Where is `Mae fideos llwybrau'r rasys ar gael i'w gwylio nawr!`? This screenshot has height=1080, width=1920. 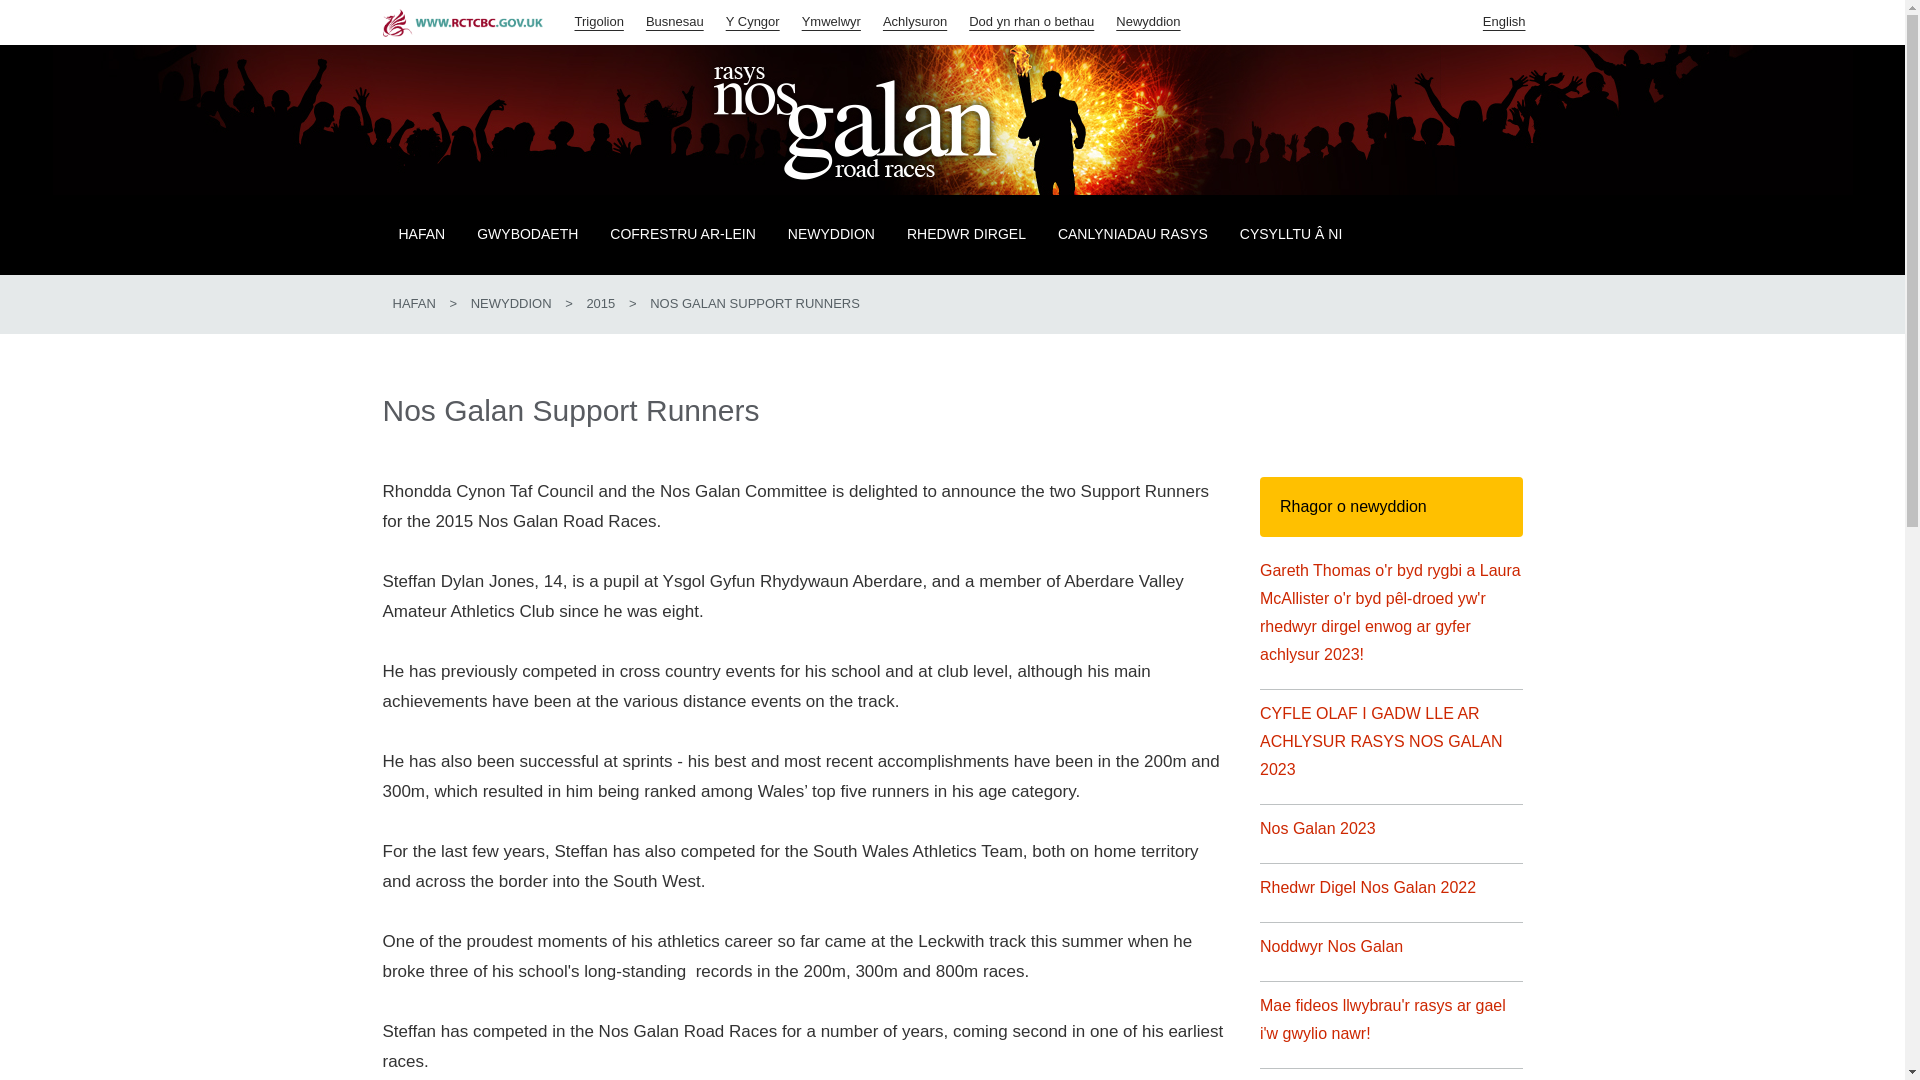 Mae fideos llwybrau'r rasys ar gael i'w gwylio nawr! is located at coordinates (1382, 1020).